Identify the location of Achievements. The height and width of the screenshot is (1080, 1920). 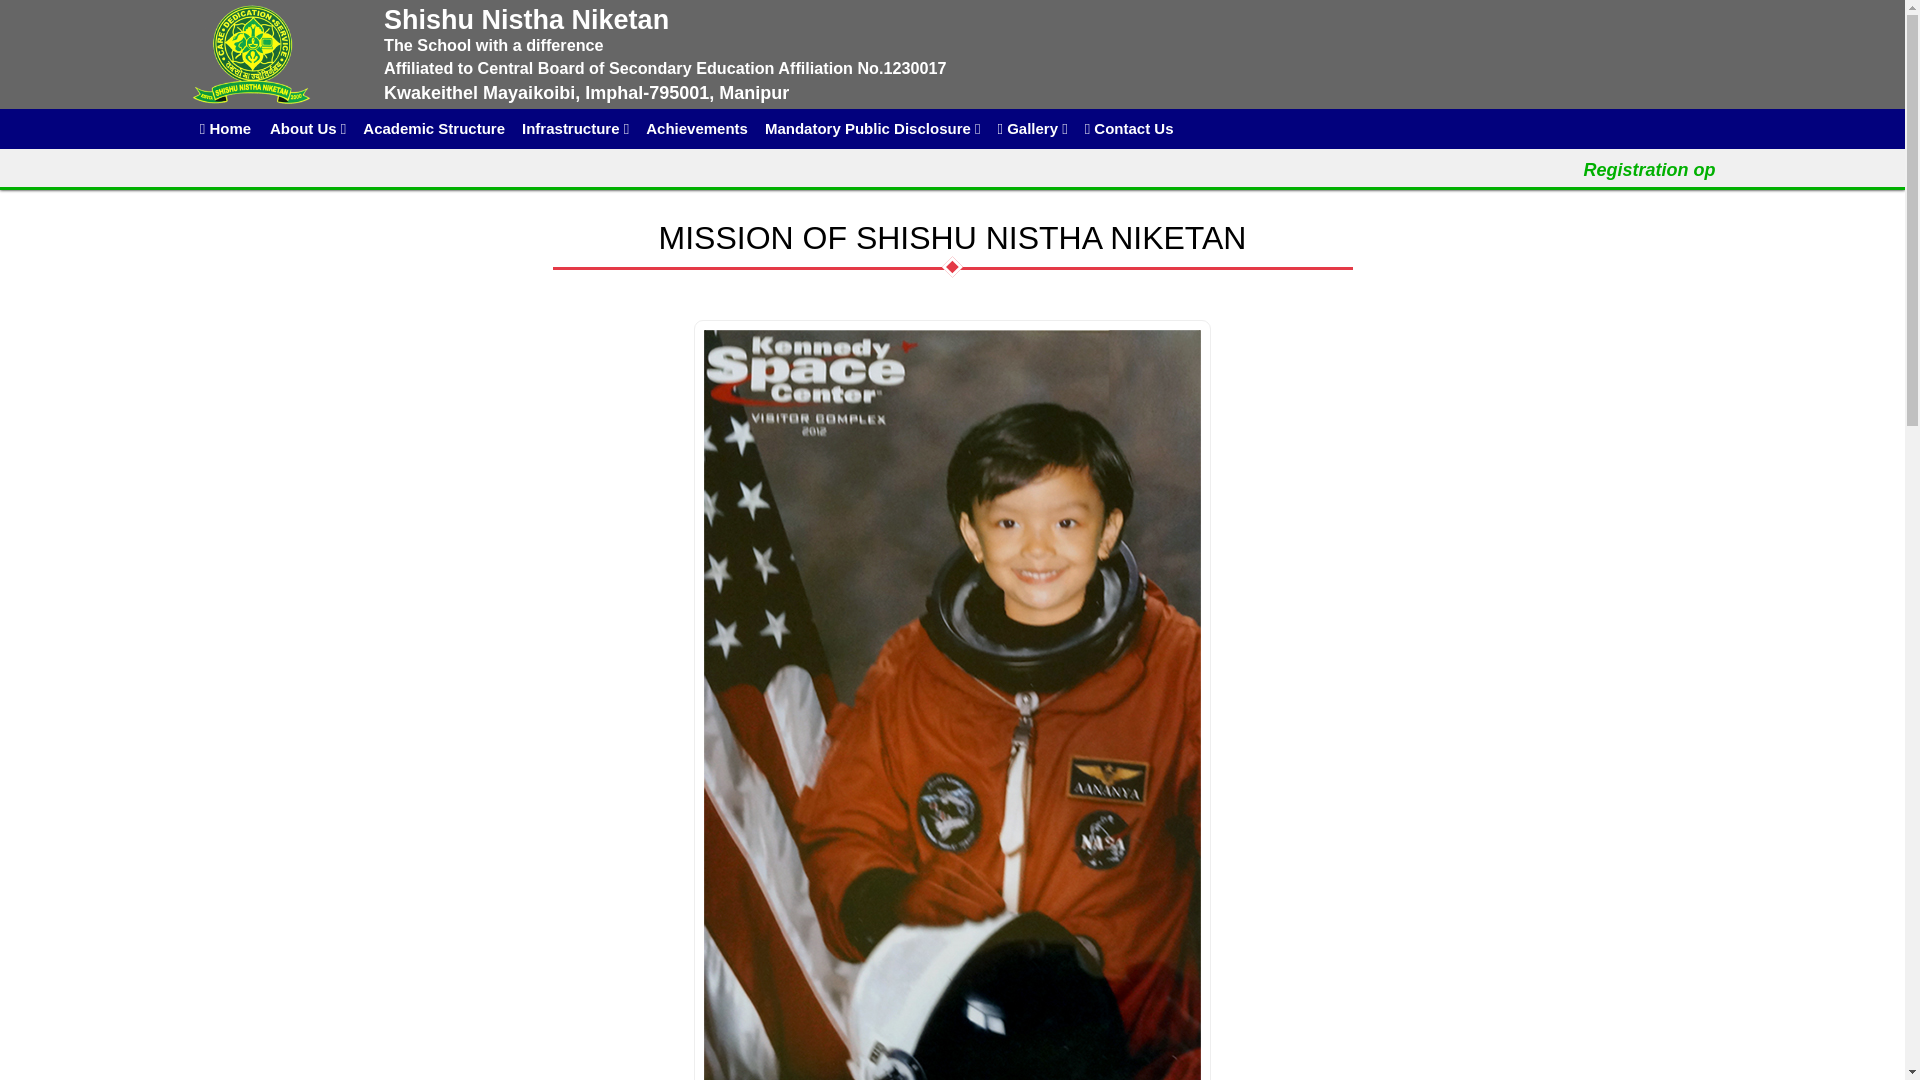
(698, 129).